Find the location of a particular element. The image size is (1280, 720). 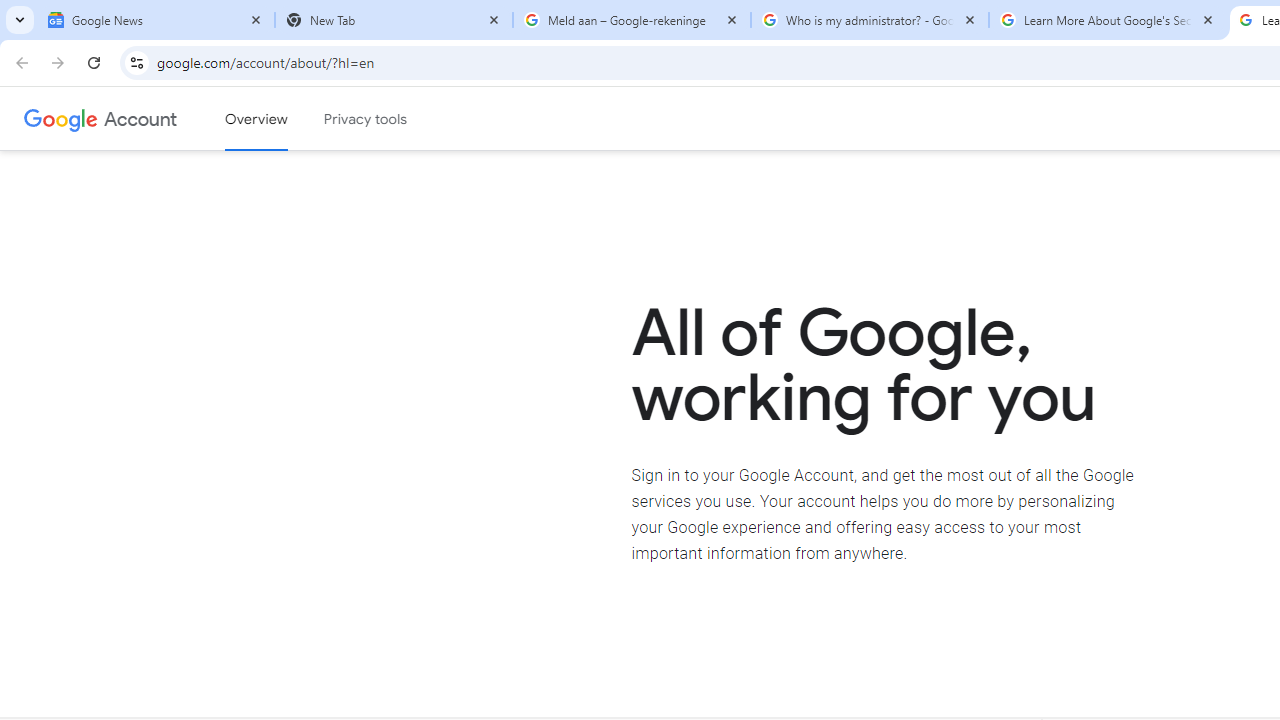

Search tabs is located at coordinates (20, 20).